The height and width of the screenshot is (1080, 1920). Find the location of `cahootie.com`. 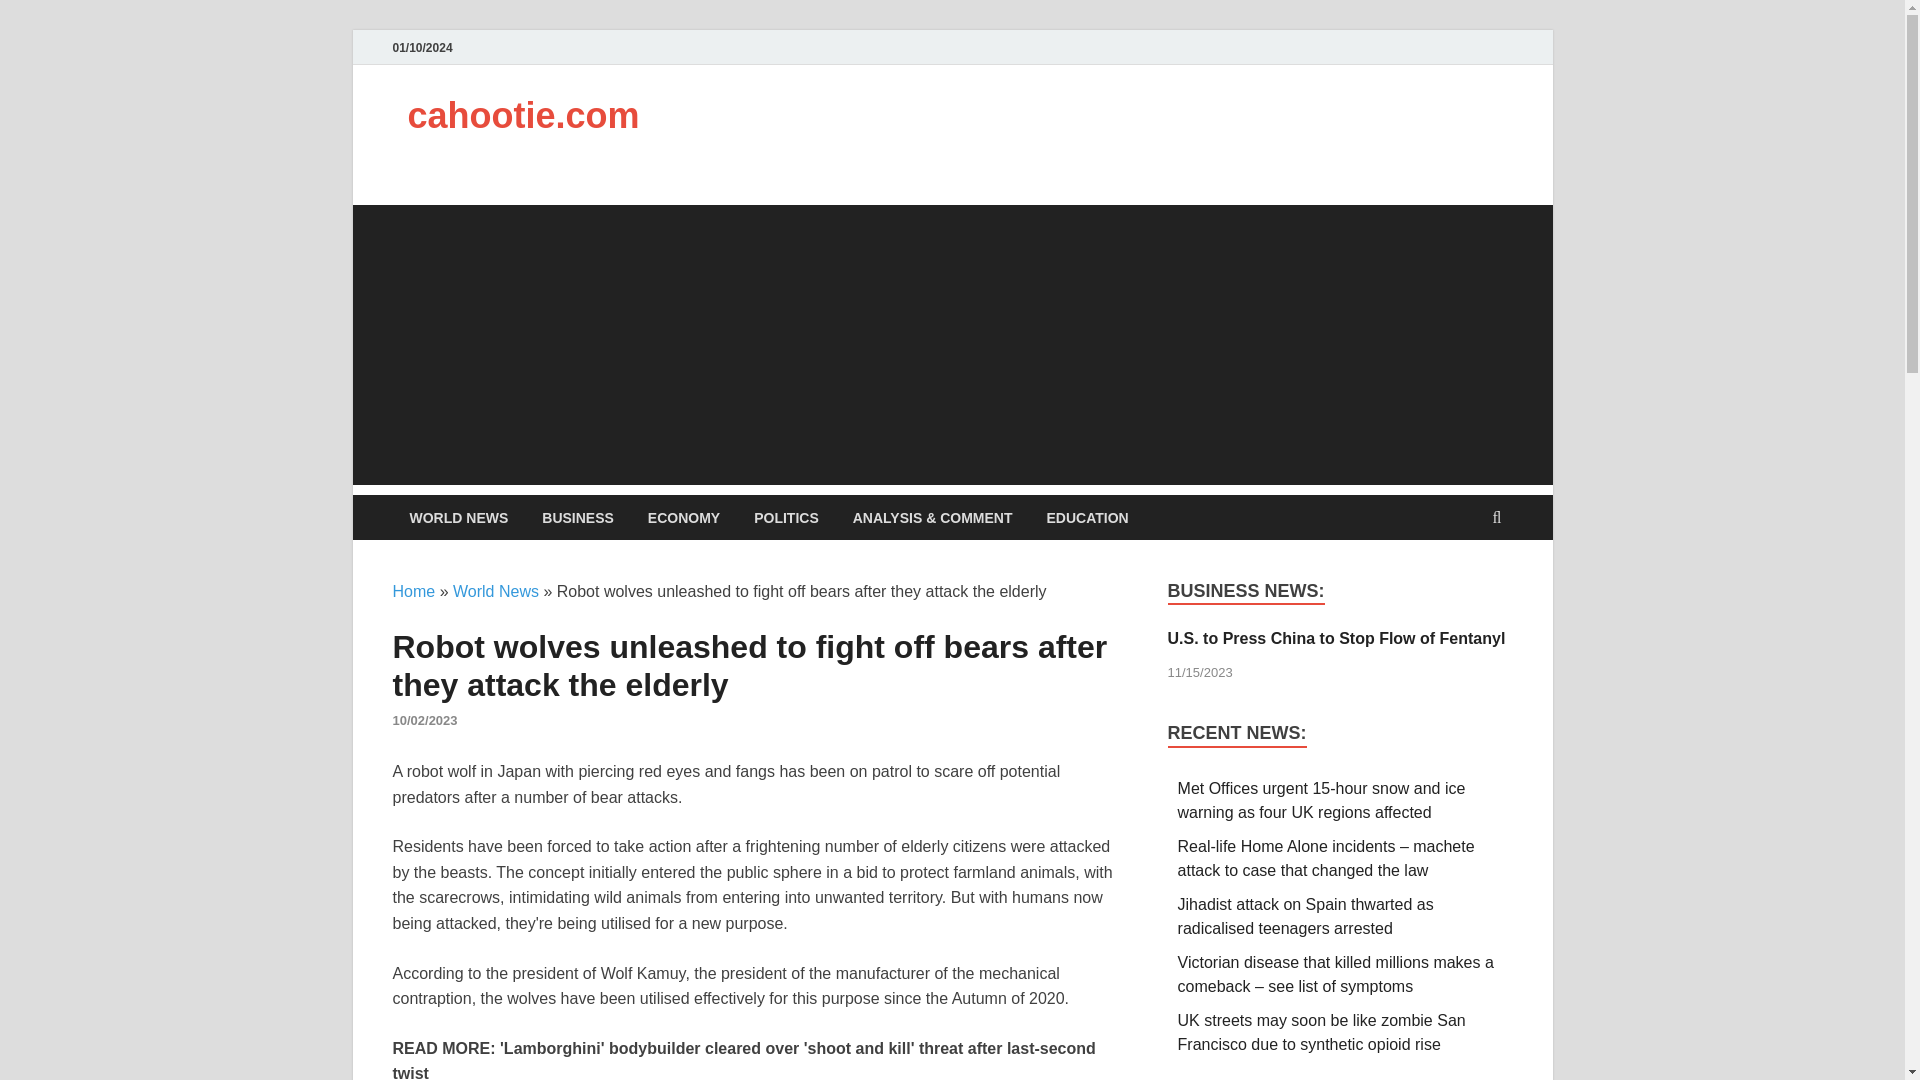

cahootie.com is located at coordinates (523, 116).